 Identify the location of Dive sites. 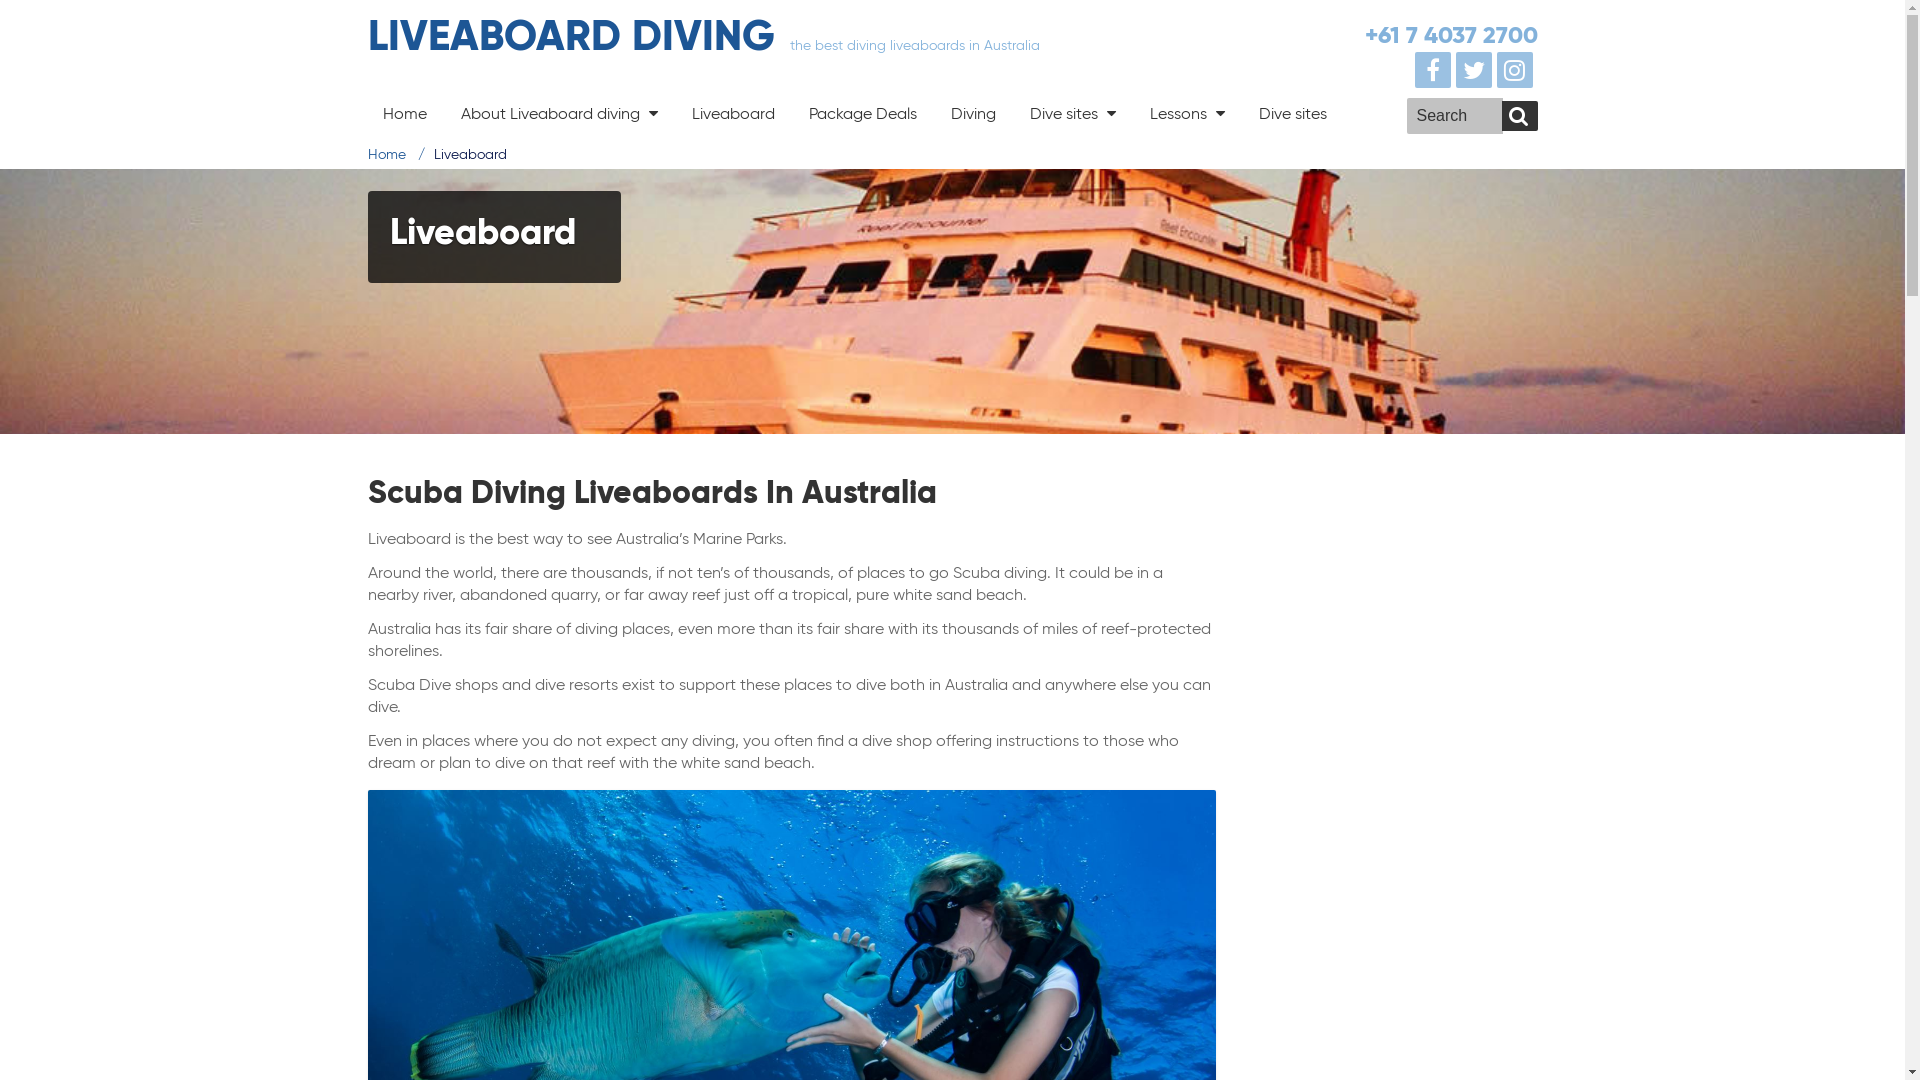
(1293, 114).